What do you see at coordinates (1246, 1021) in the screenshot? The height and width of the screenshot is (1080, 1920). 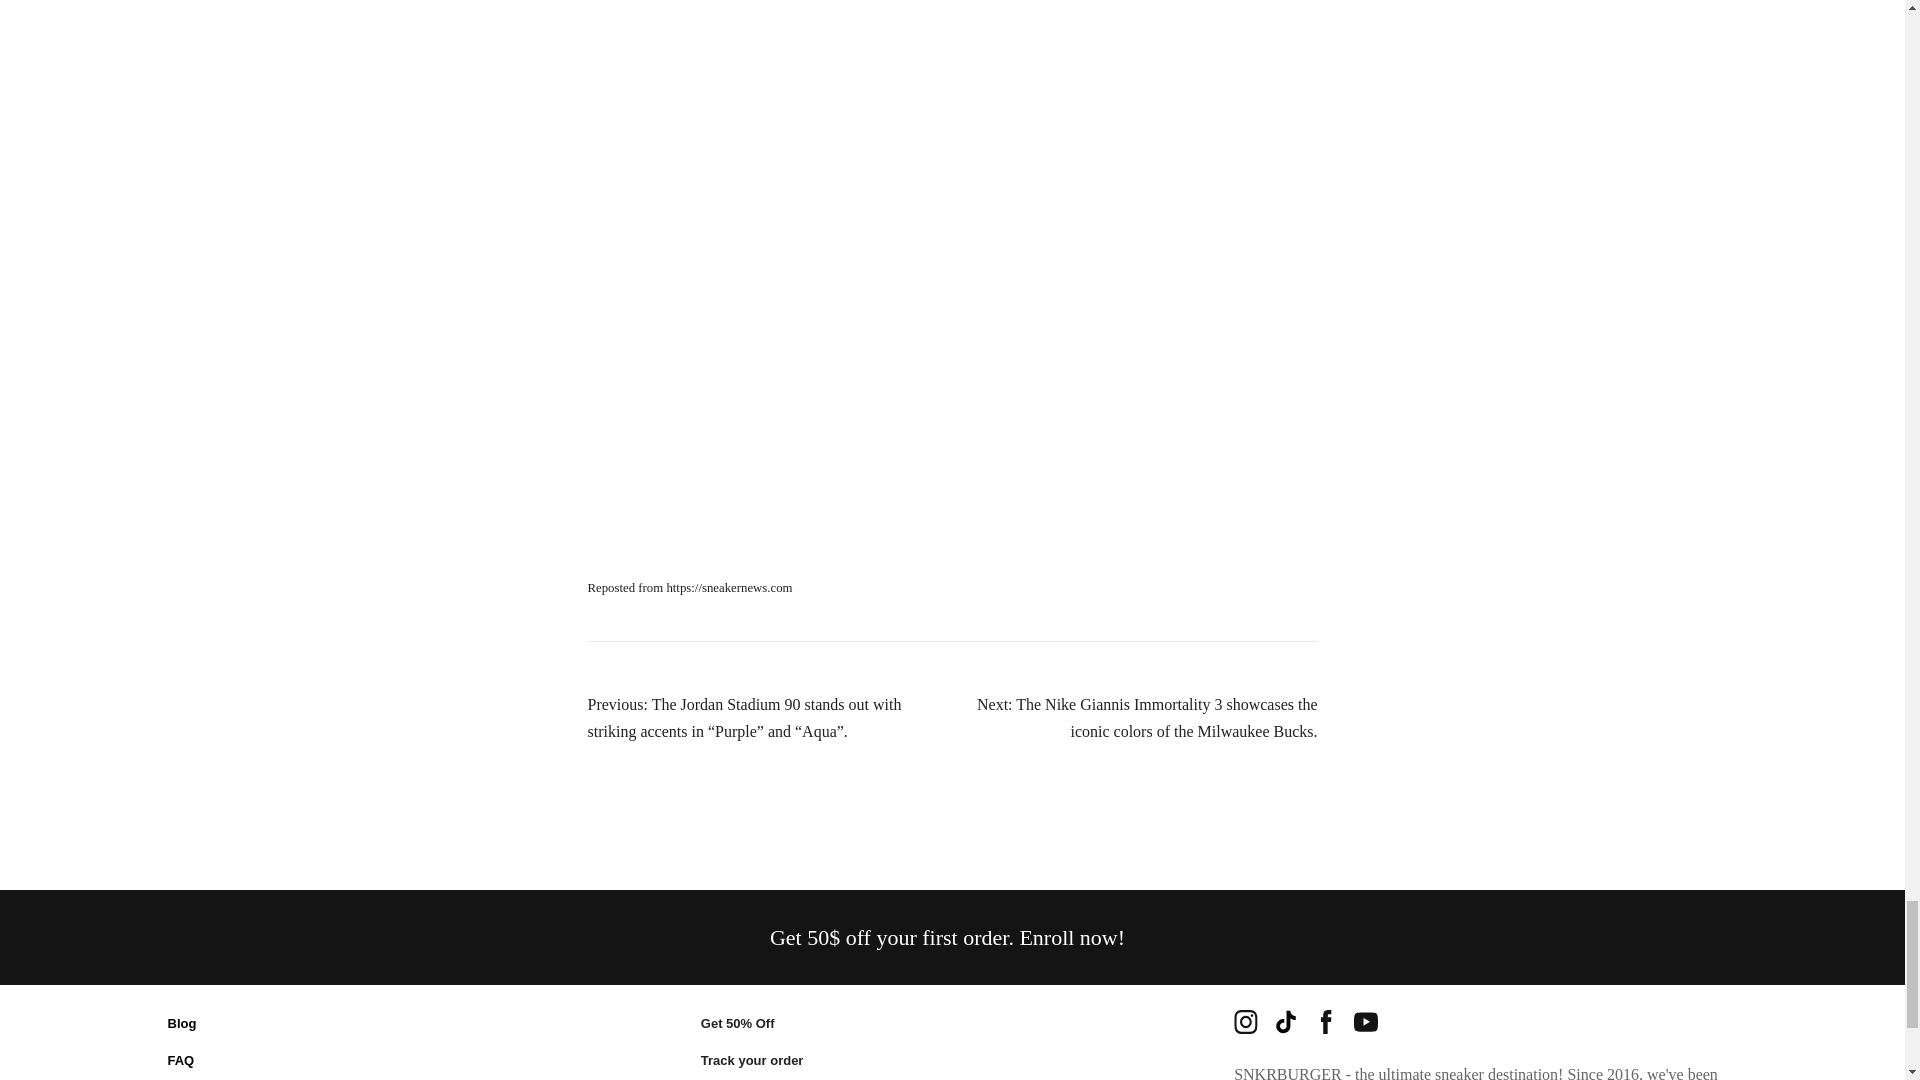 I see `instagram` at bounding box center [1246, 1021].